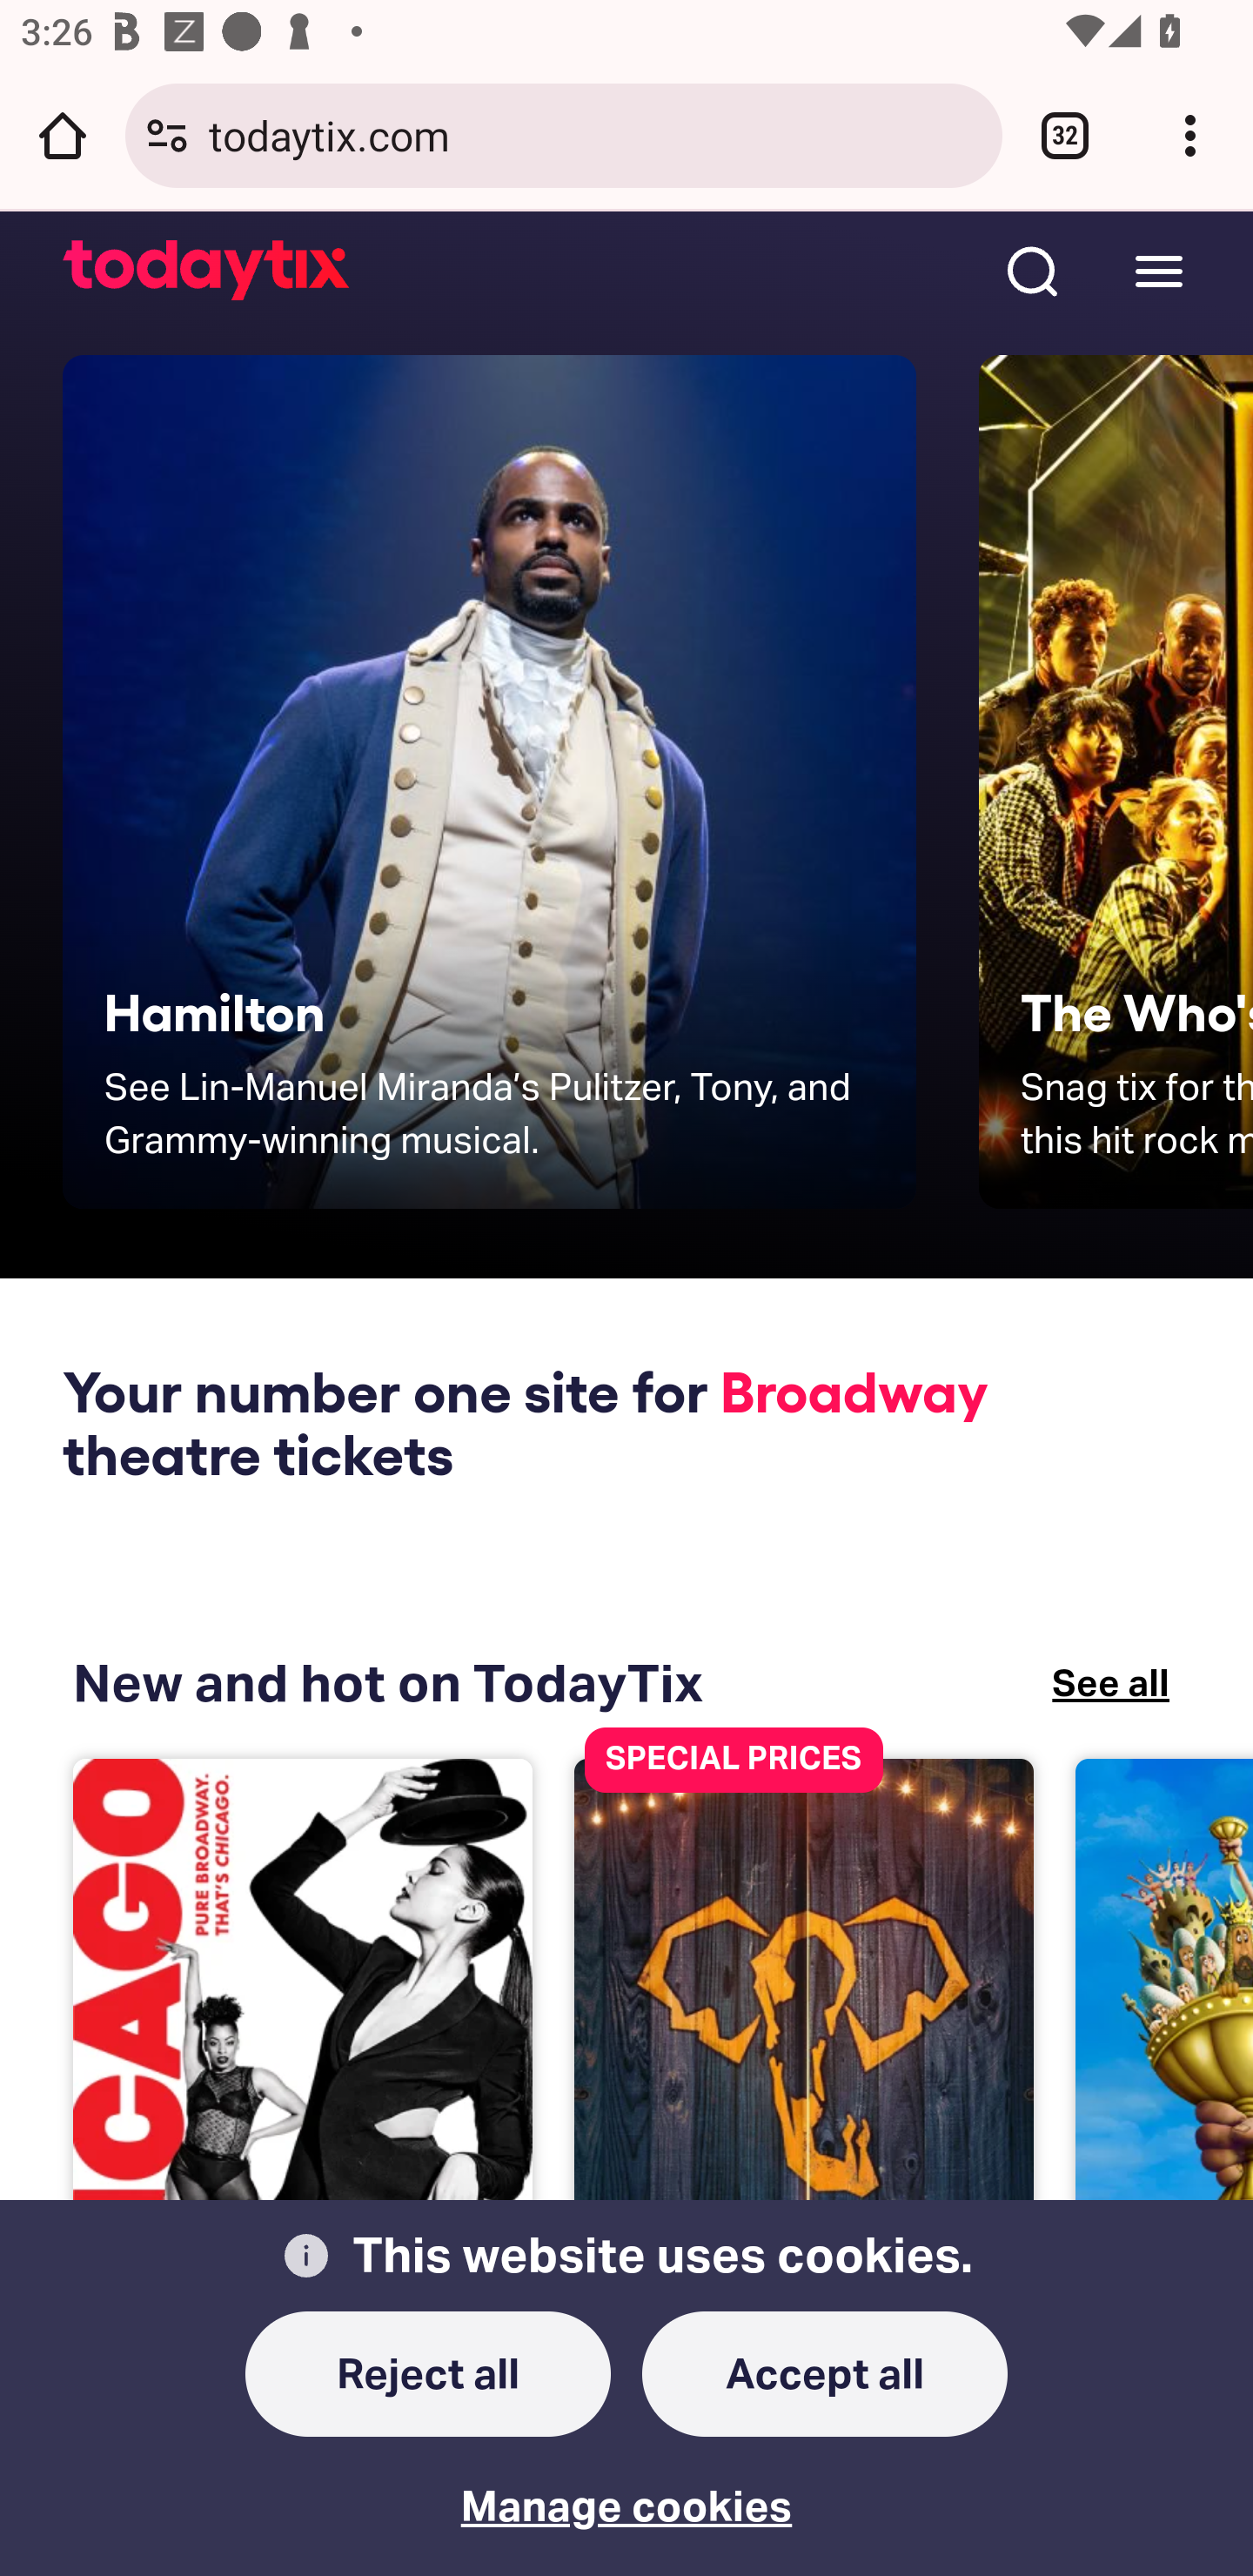 The width and height of the screenshot is (1253, 2576). What do you see at coordinates (63, 135) in the screenshot?
I see `Open the home page` at bounding box center [63, 135].